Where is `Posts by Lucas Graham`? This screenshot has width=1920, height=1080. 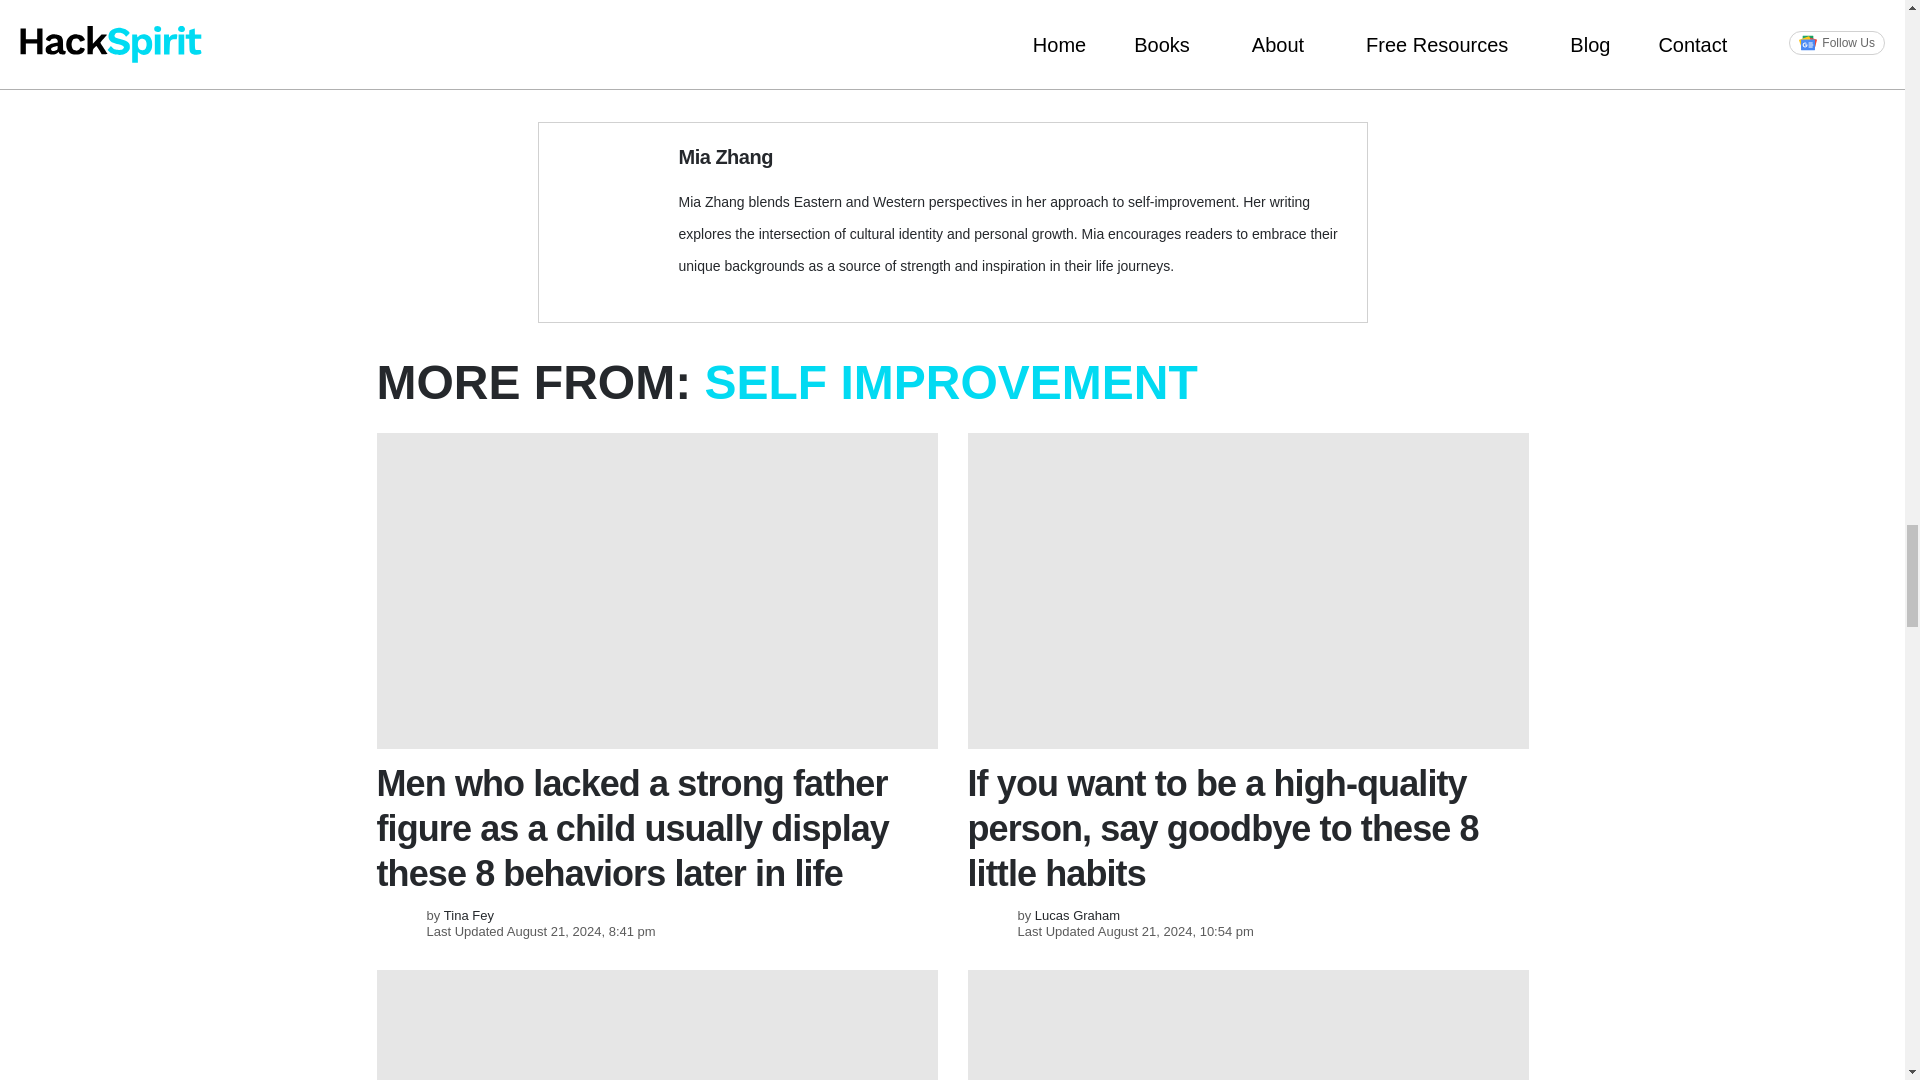
Posts by Lucas Graham is located at coordinates (1076, 916).